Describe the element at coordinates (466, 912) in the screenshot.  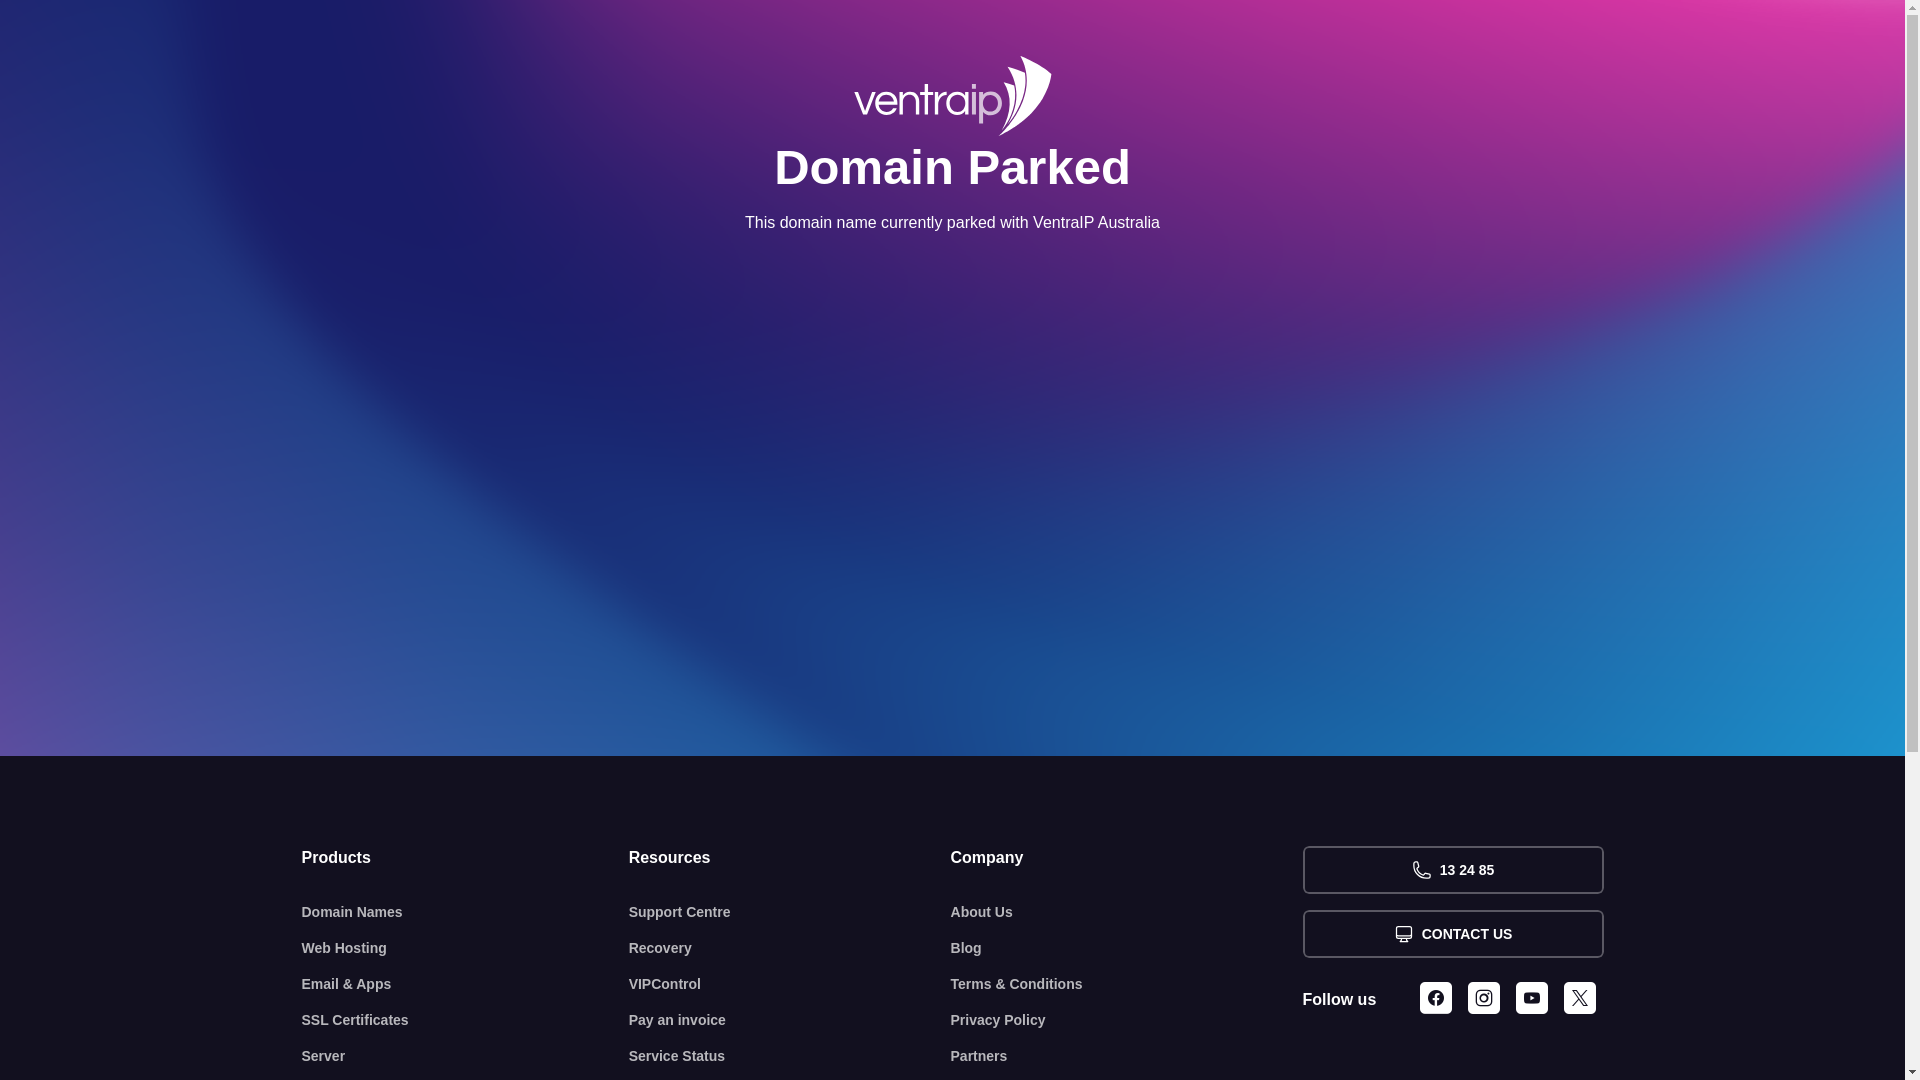
I see `Domain Names` at that location.